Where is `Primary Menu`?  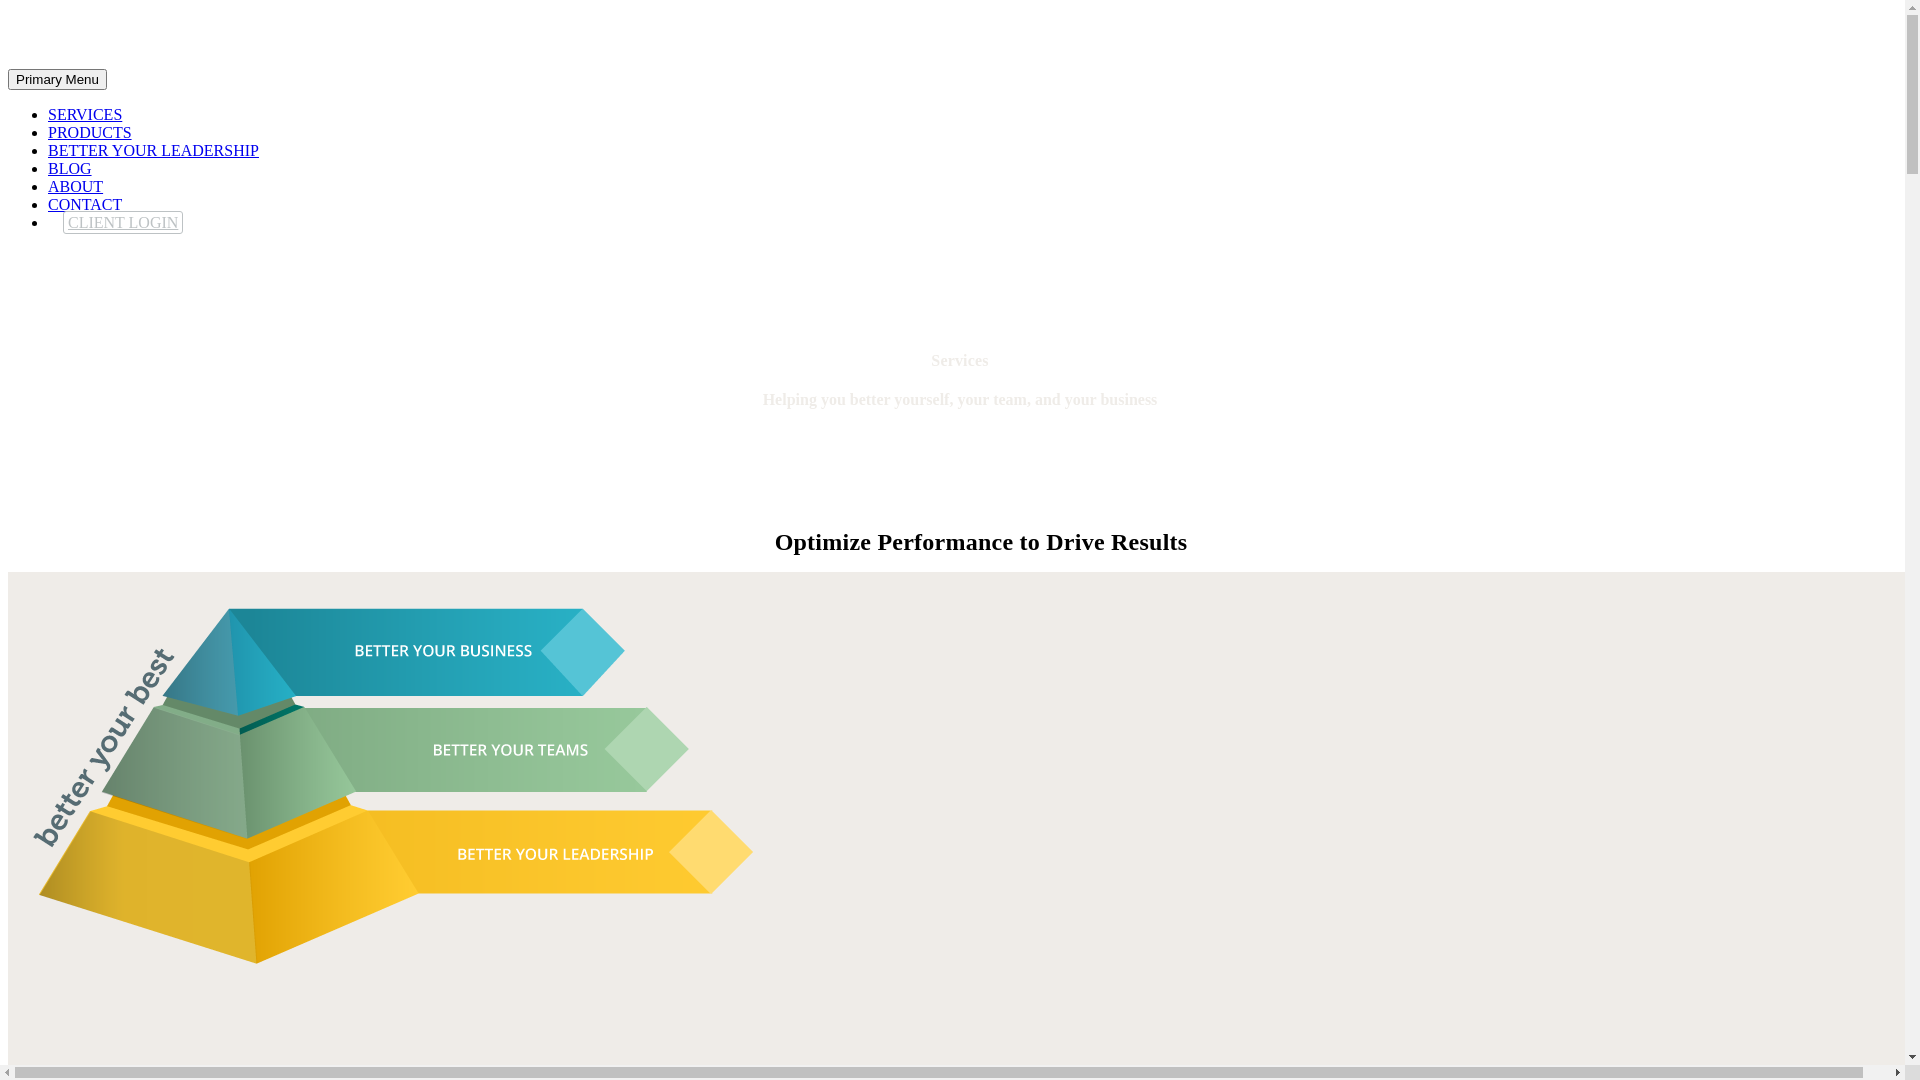
Primary Menu is located at coordinates (58, 80).